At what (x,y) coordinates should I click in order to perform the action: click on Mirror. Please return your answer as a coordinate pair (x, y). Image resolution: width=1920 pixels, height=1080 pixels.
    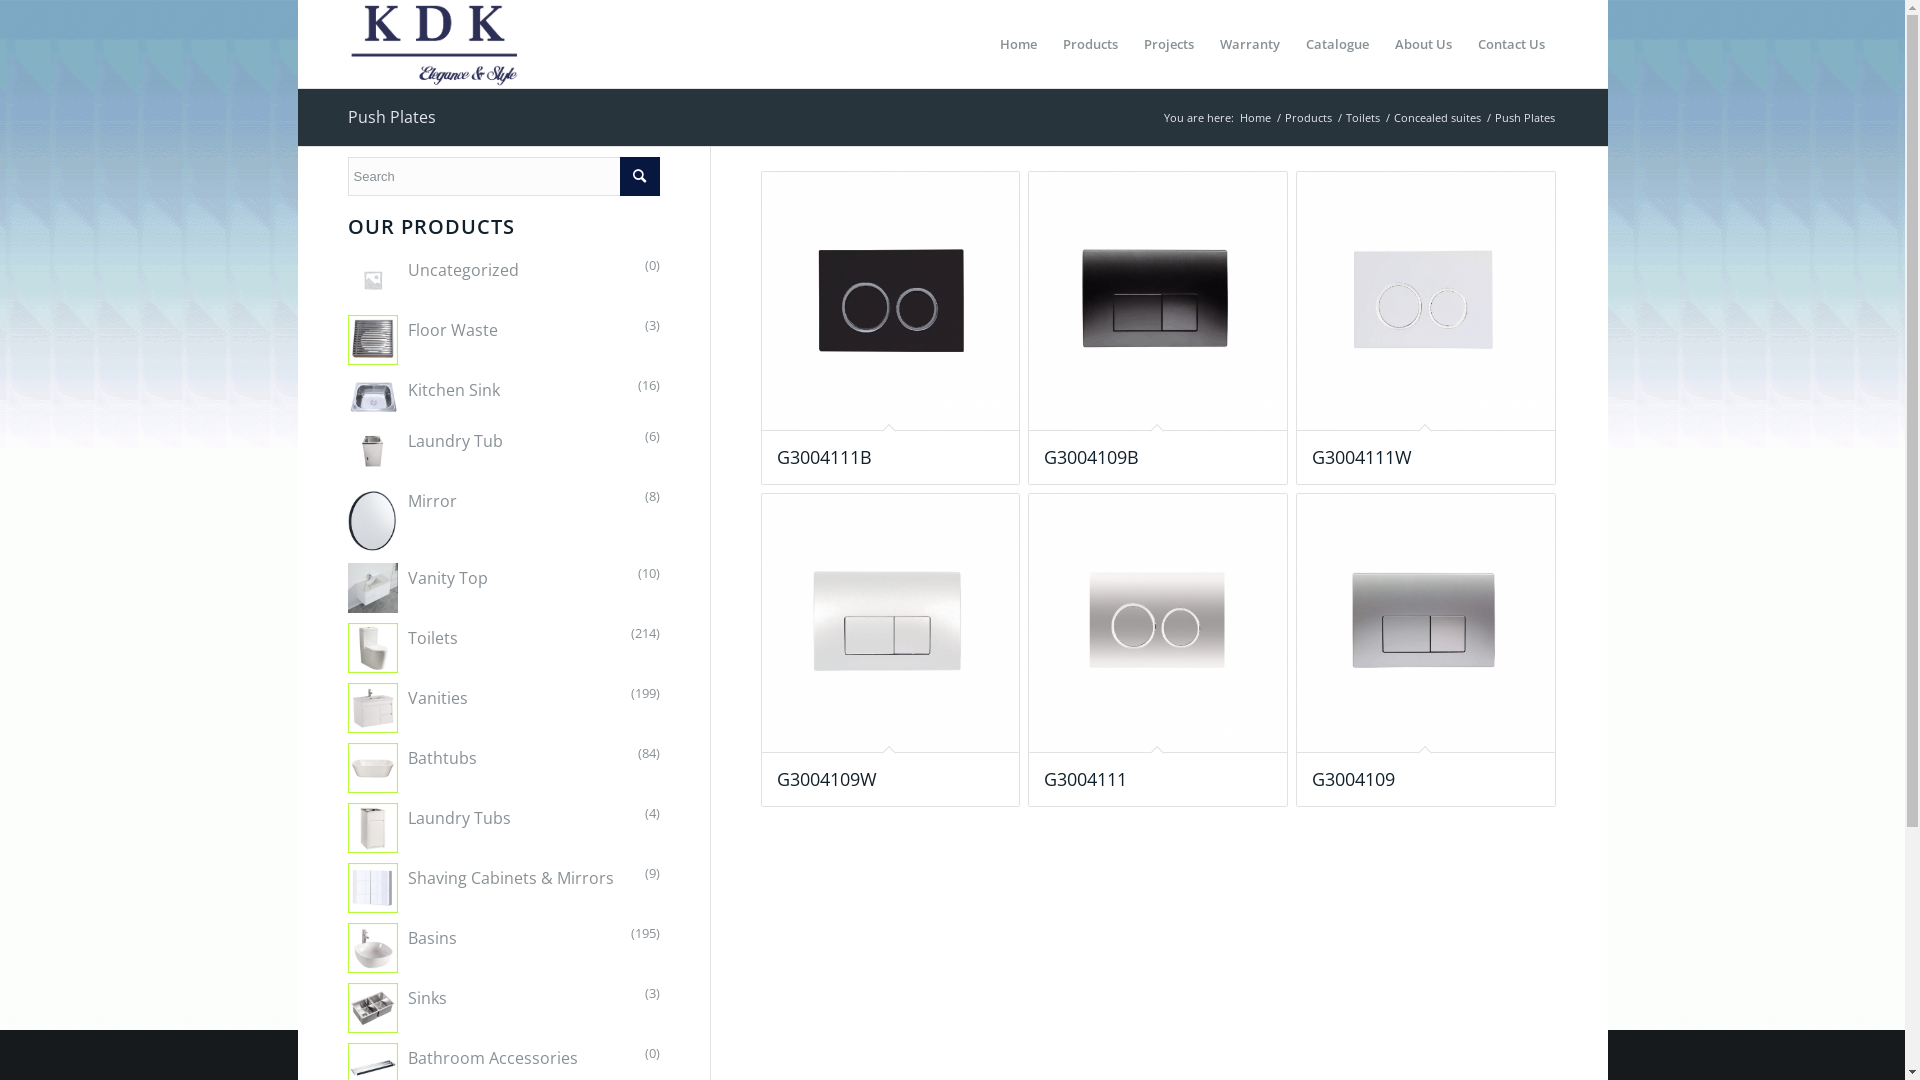
    Looking at the image, I should click on (373, 520).